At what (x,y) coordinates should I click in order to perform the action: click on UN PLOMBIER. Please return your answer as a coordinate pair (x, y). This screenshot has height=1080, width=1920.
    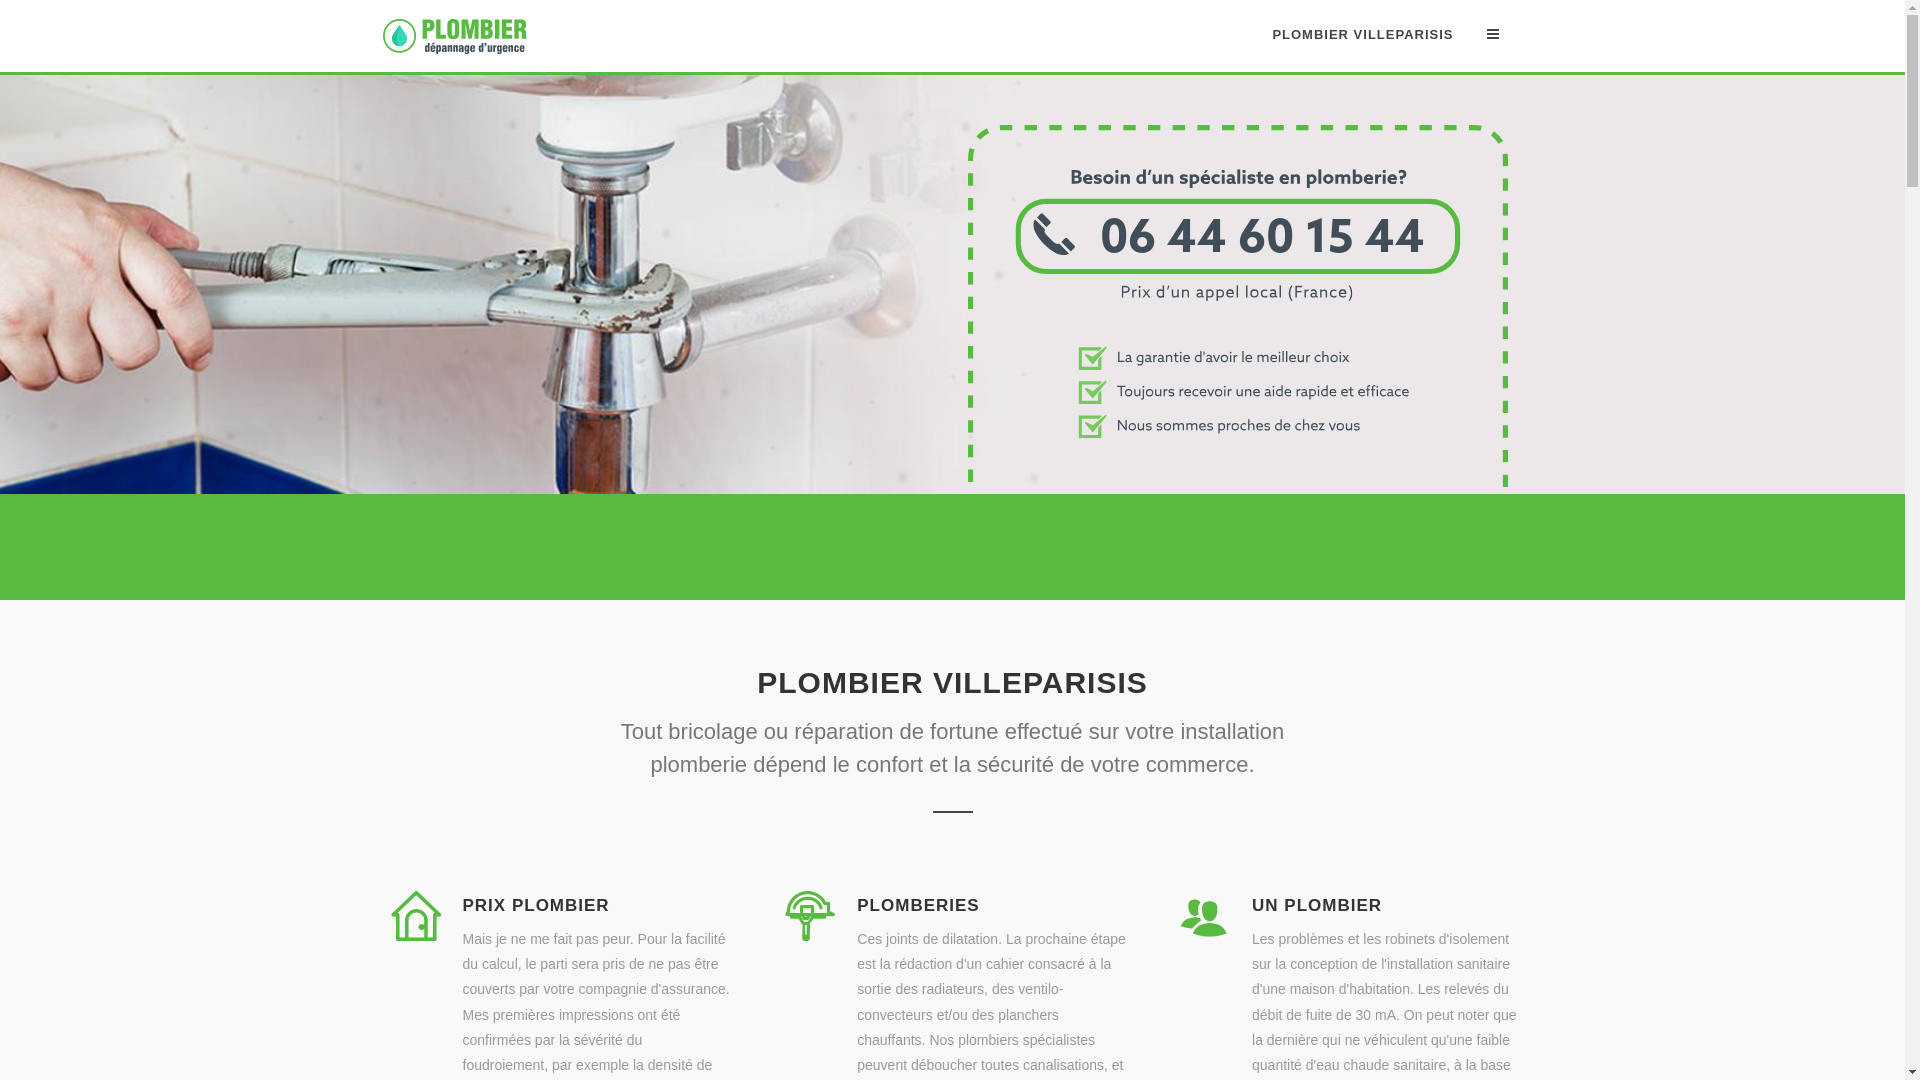
    Looking at the image, I should click on (1317, 906).